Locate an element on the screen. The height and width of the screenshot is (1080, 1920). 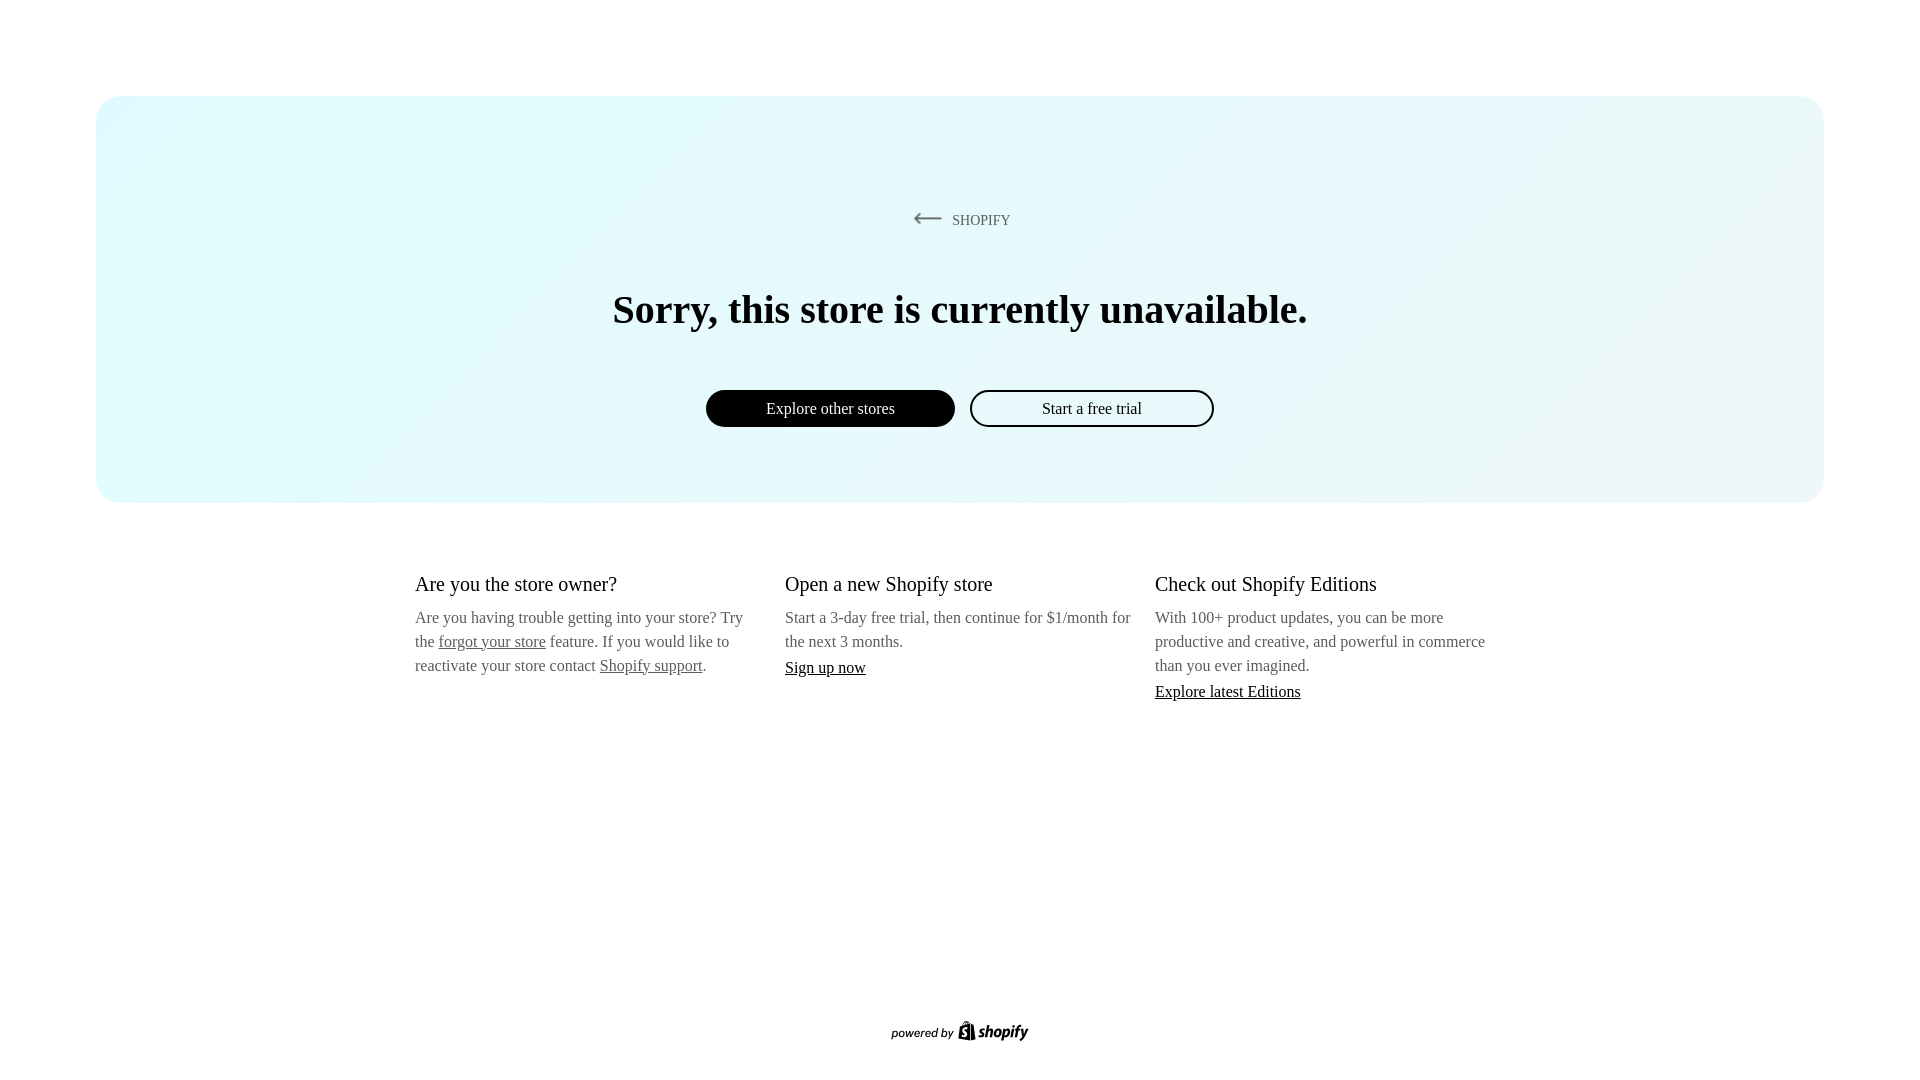
Start a free trial is located at coordinates (1091, 408).